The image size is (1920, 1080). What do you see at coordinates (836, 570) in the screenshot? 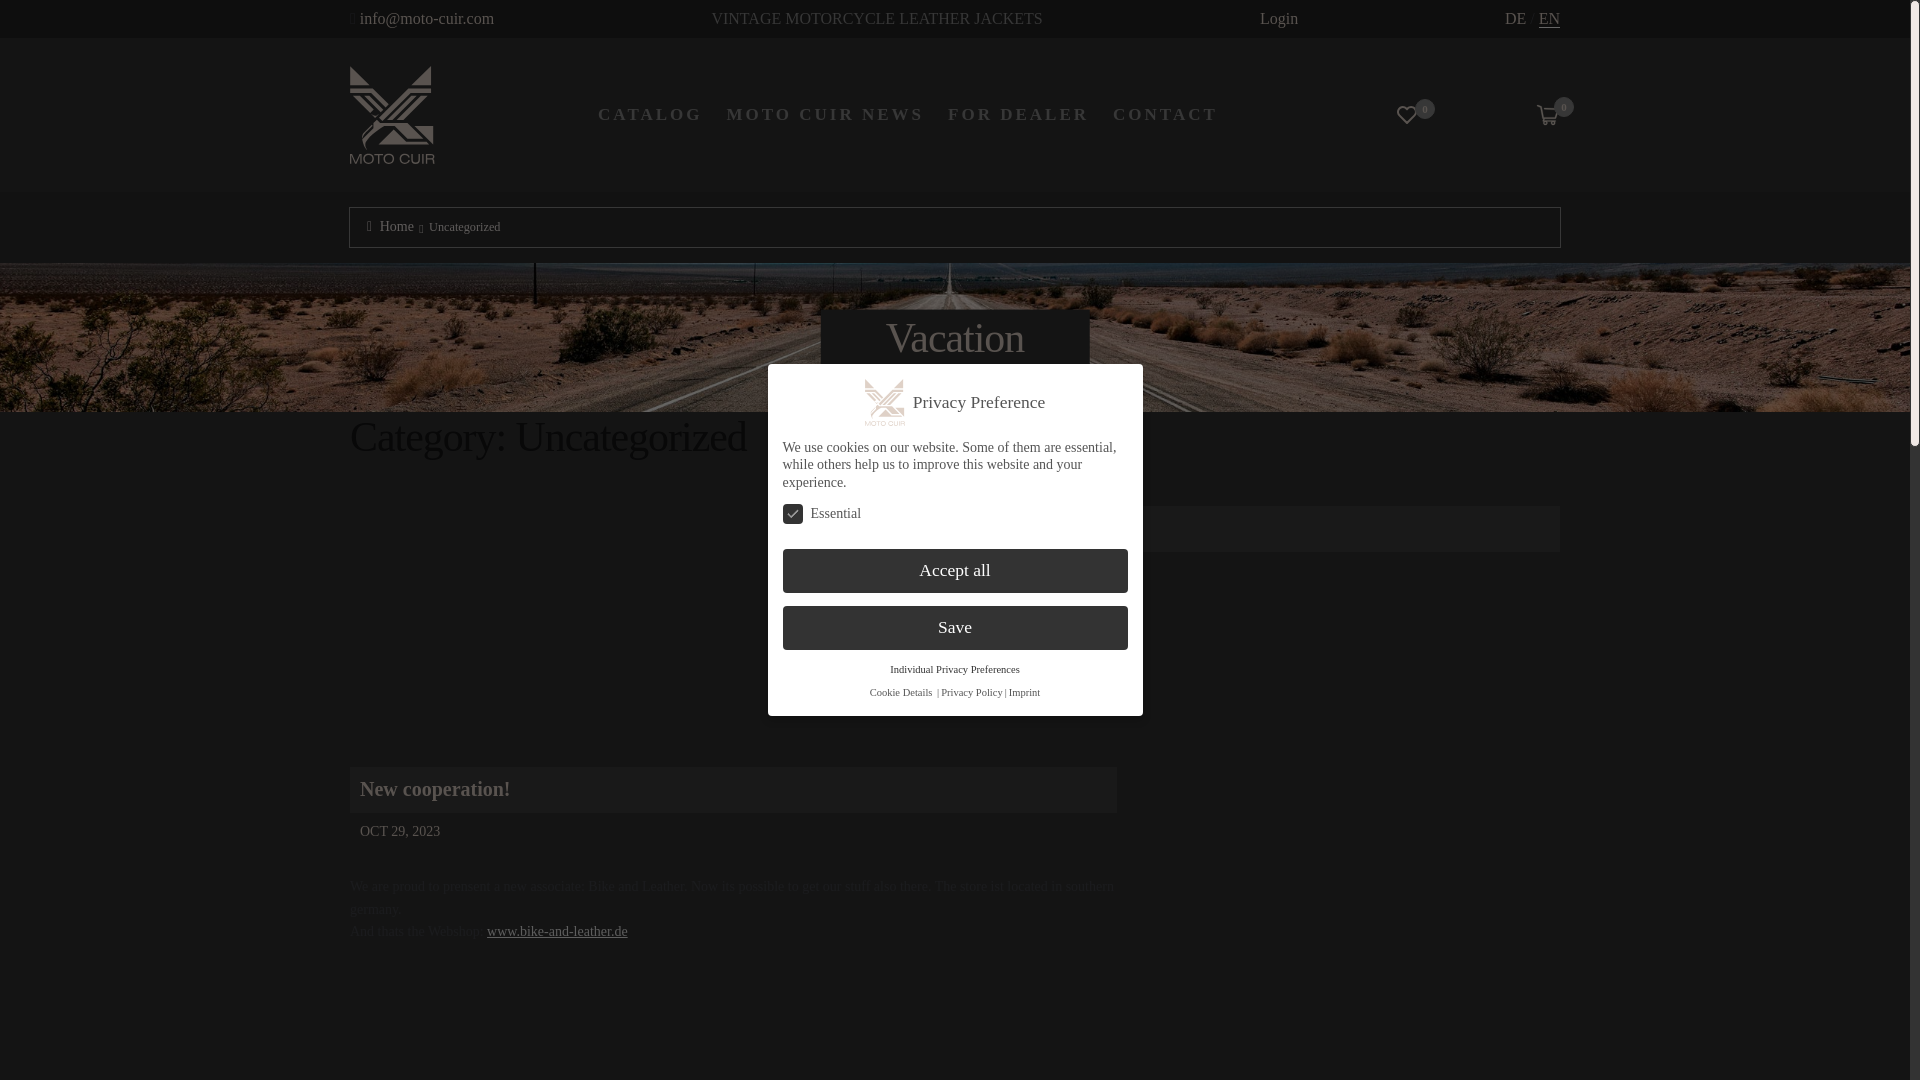
I see `JUN 11, 2024` at bounding box center [836, 570].